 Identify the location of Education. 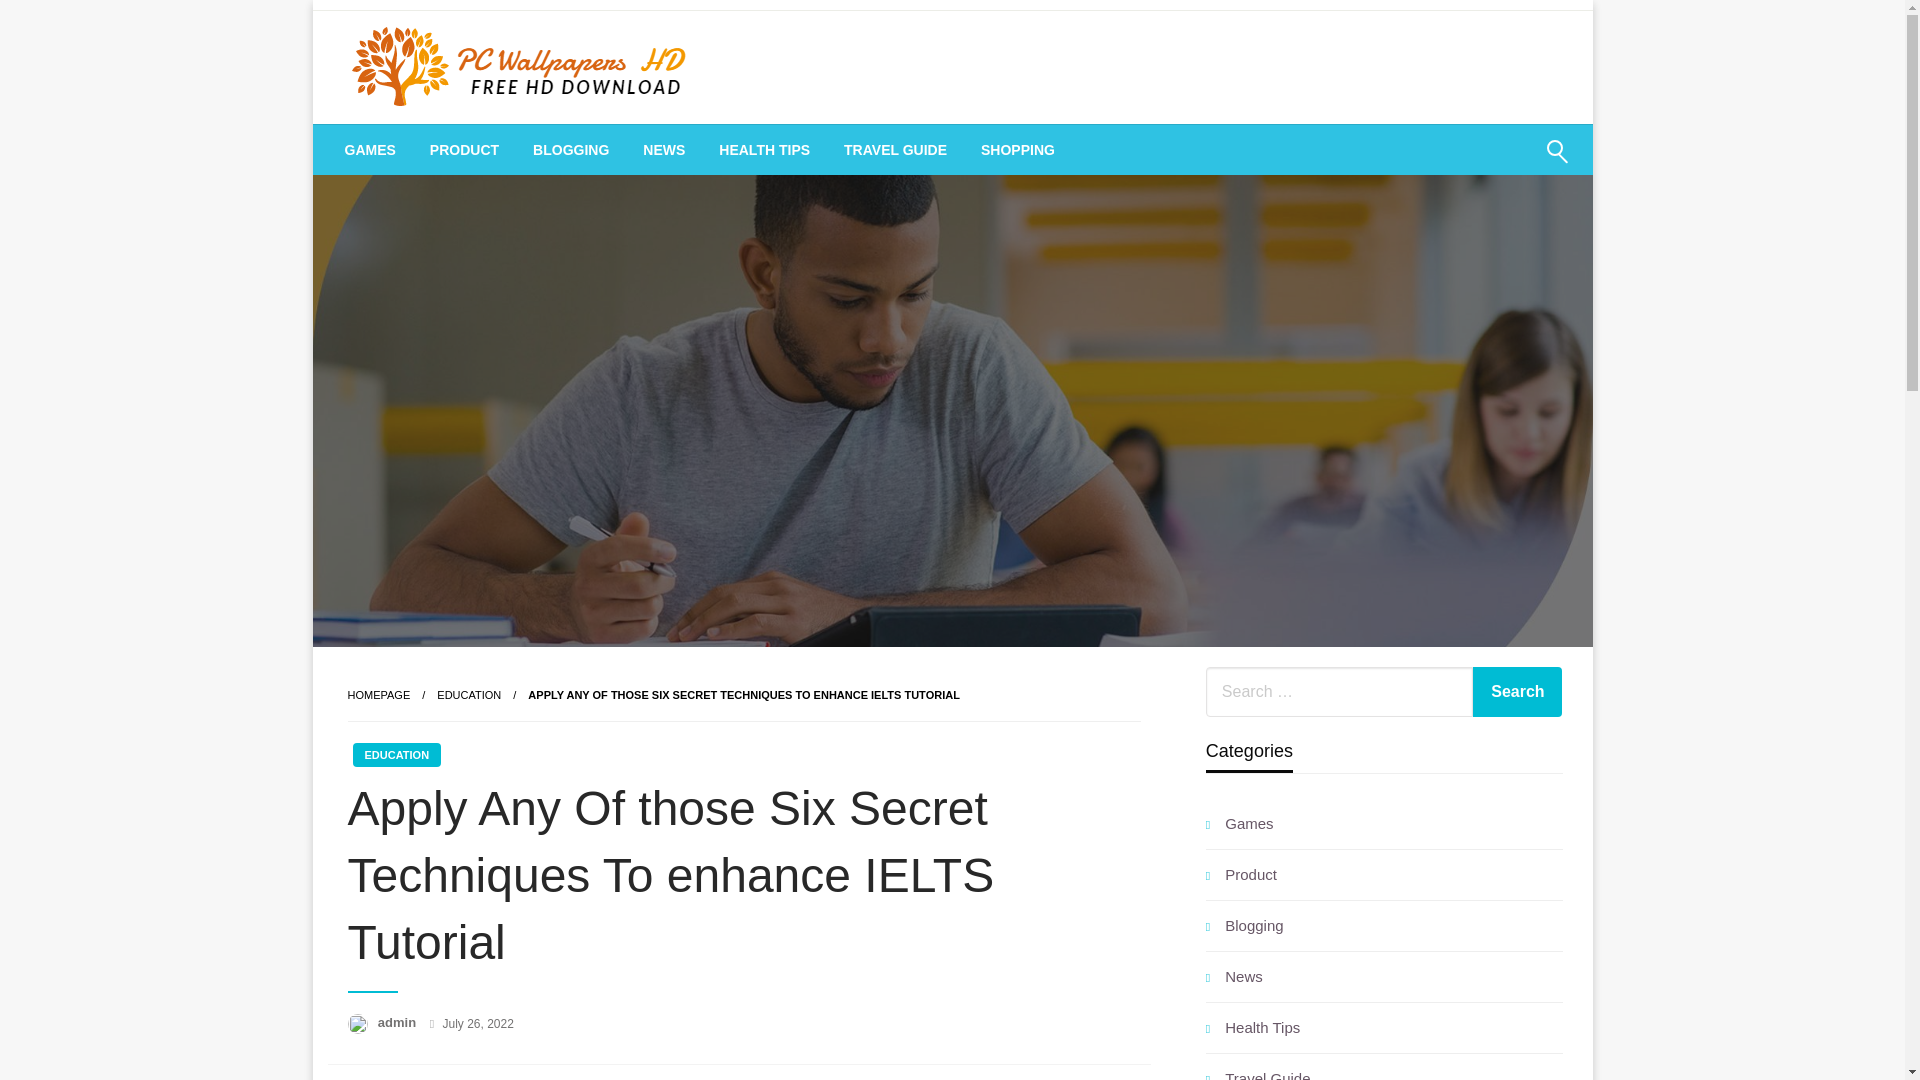
(469, 694).